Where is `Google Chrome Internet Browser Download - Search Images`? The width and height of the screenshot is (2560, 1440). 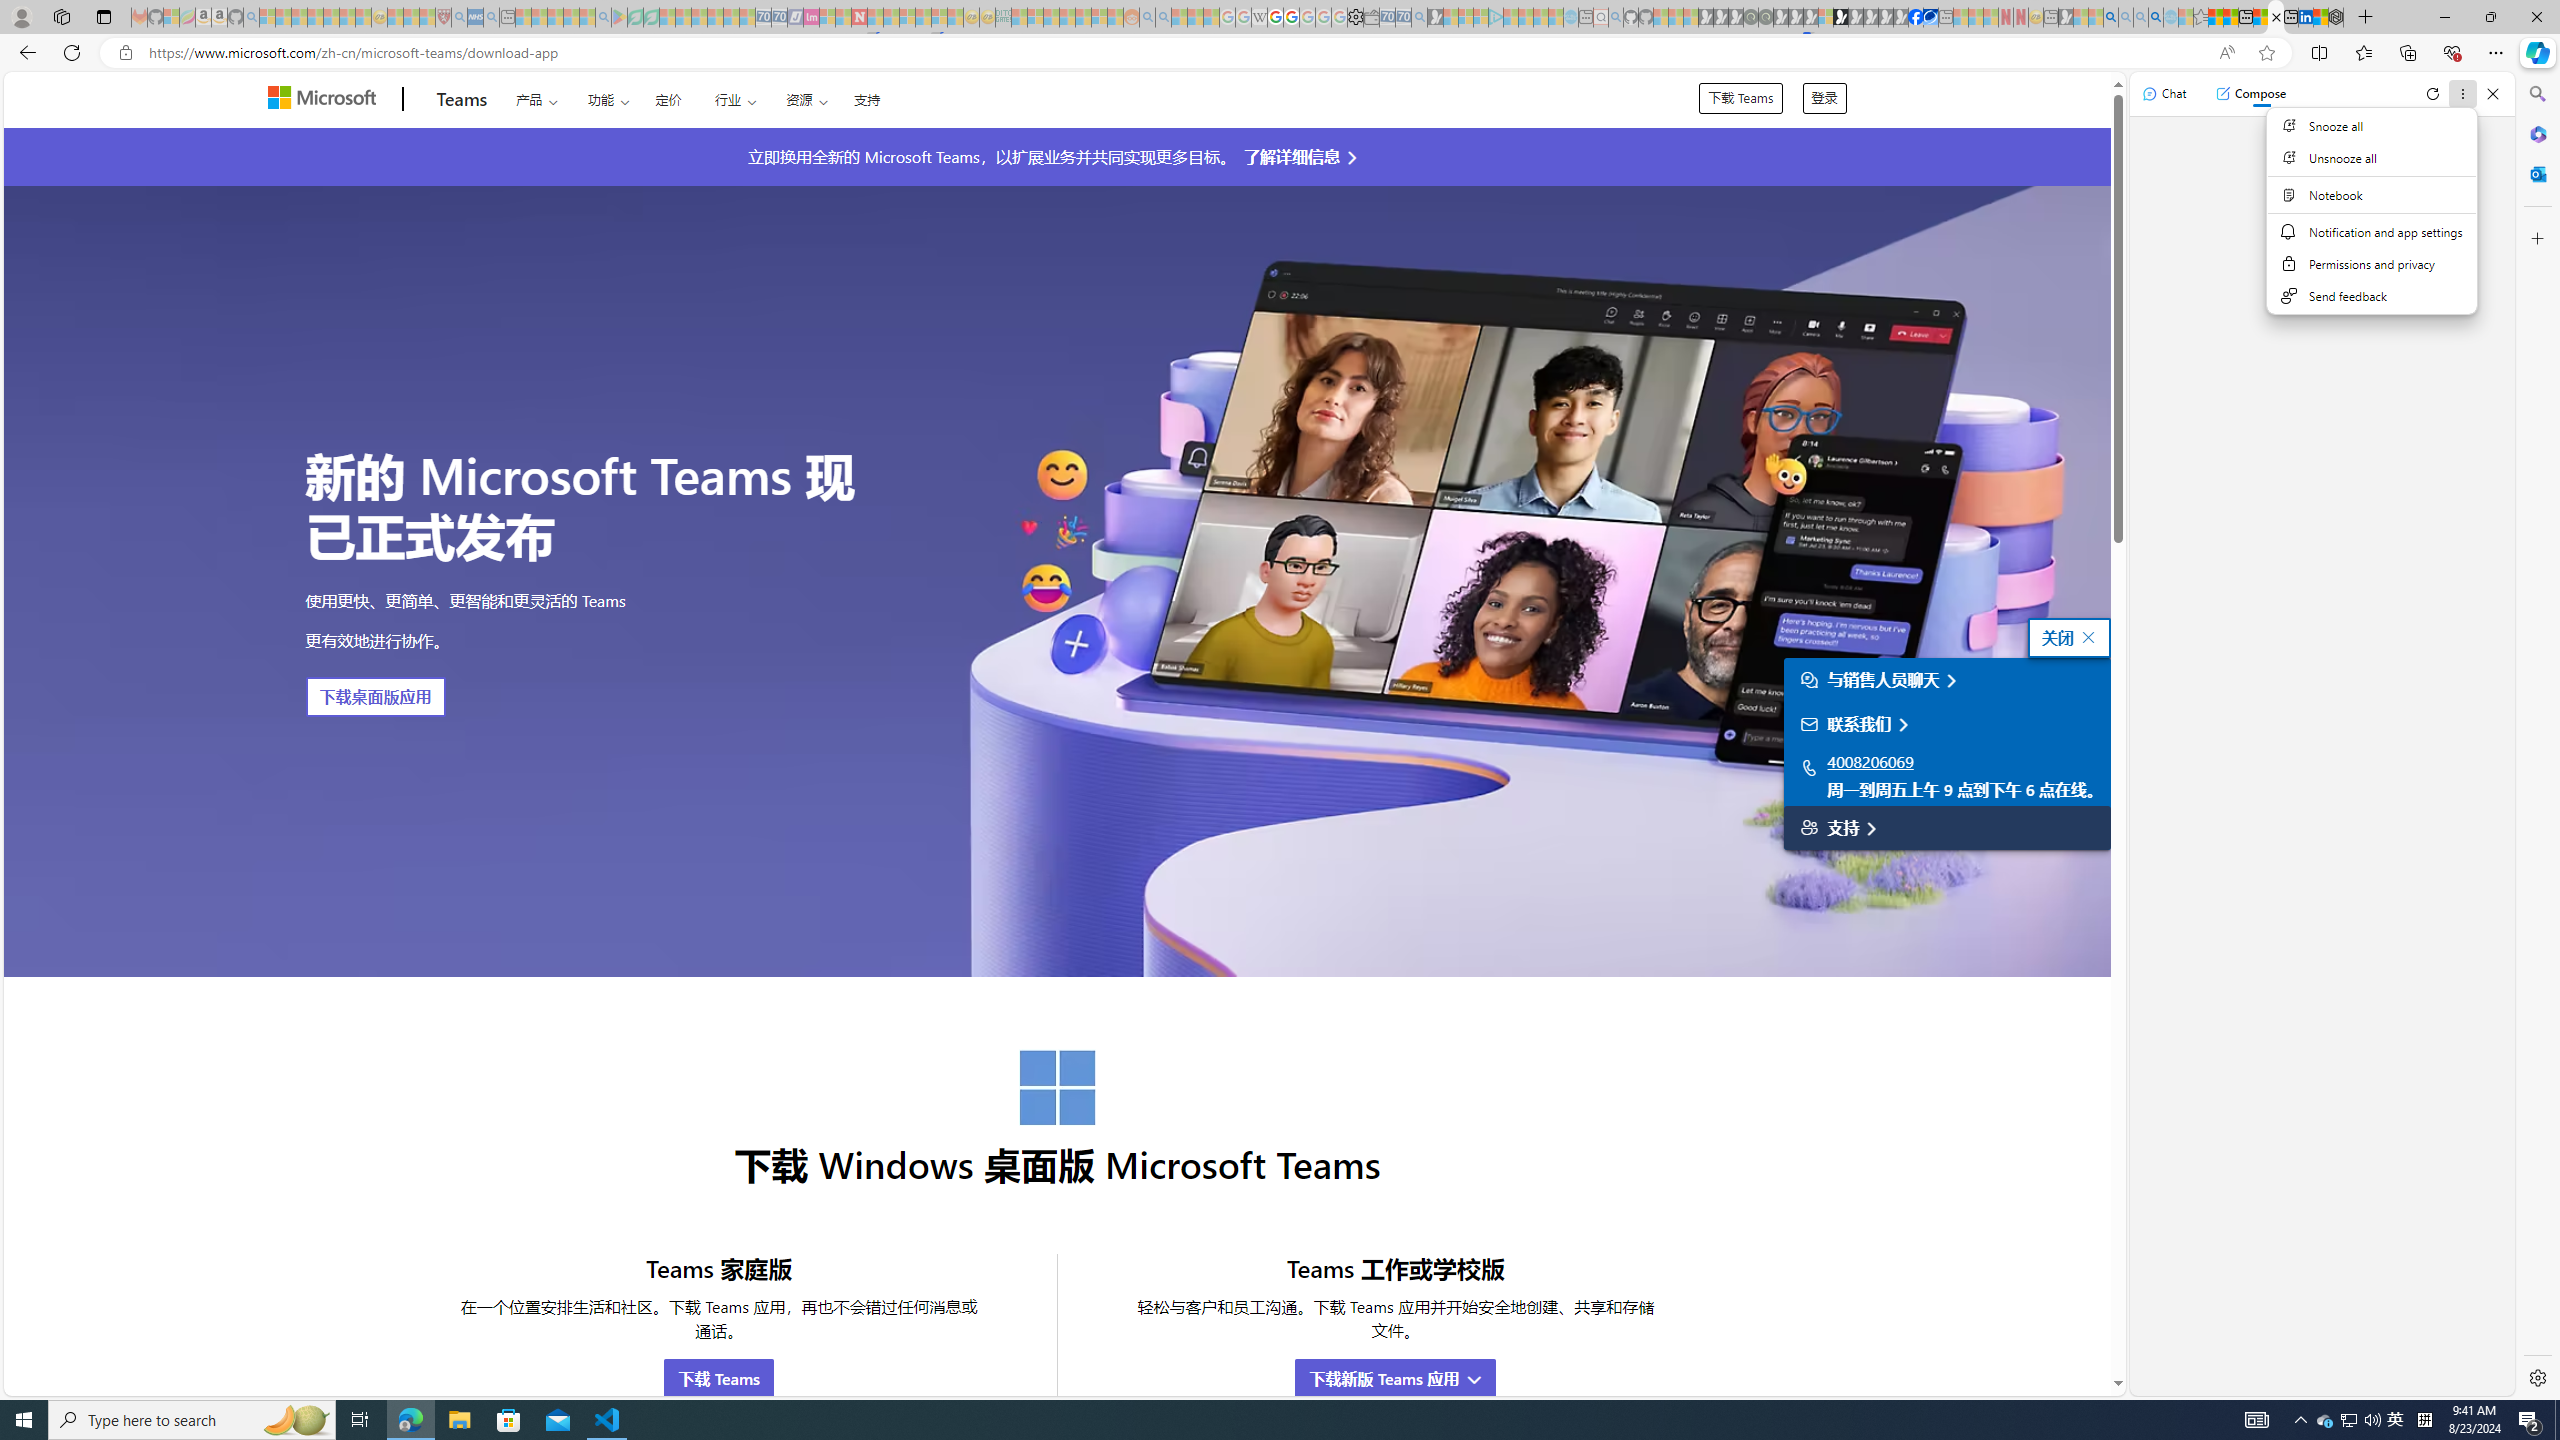
Google Chrome Internet Browser Download - Search Images is located at coordinates (2155, 17).